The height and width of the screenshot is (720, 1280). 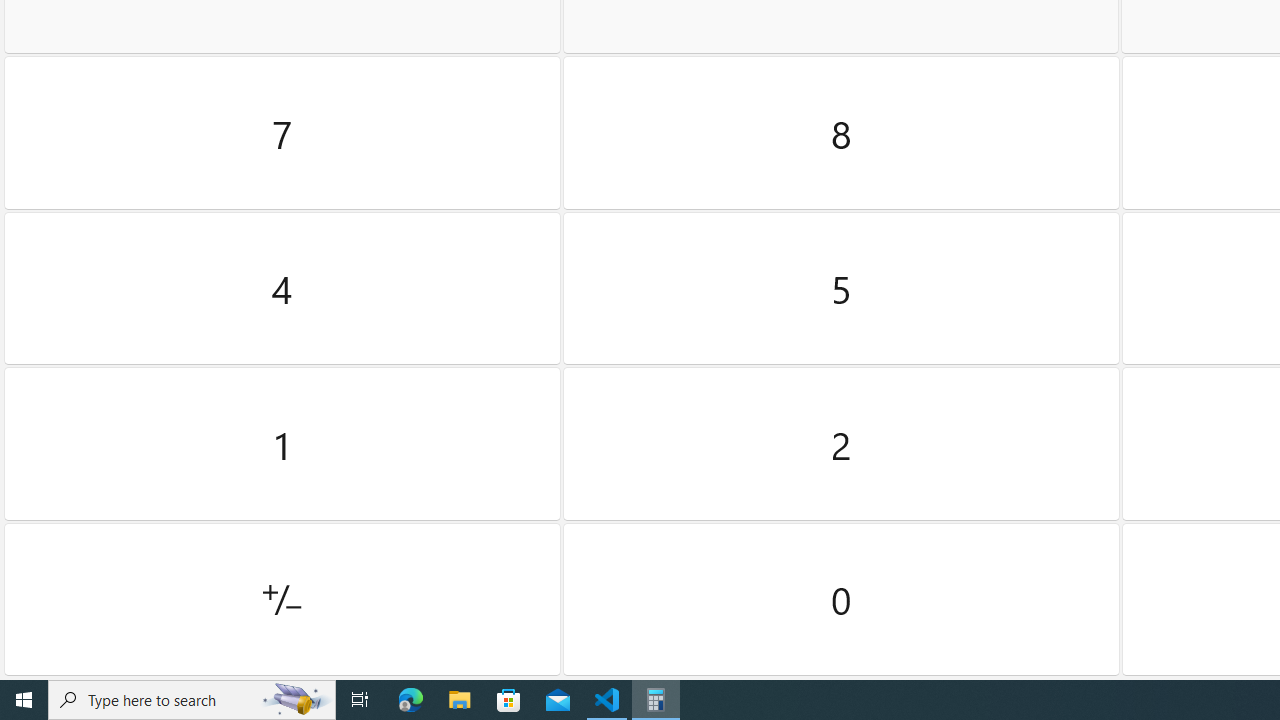 What do you see at coordinates (842, 288) in the screenshot?
I see `Five` at bounding box center [842, 288].